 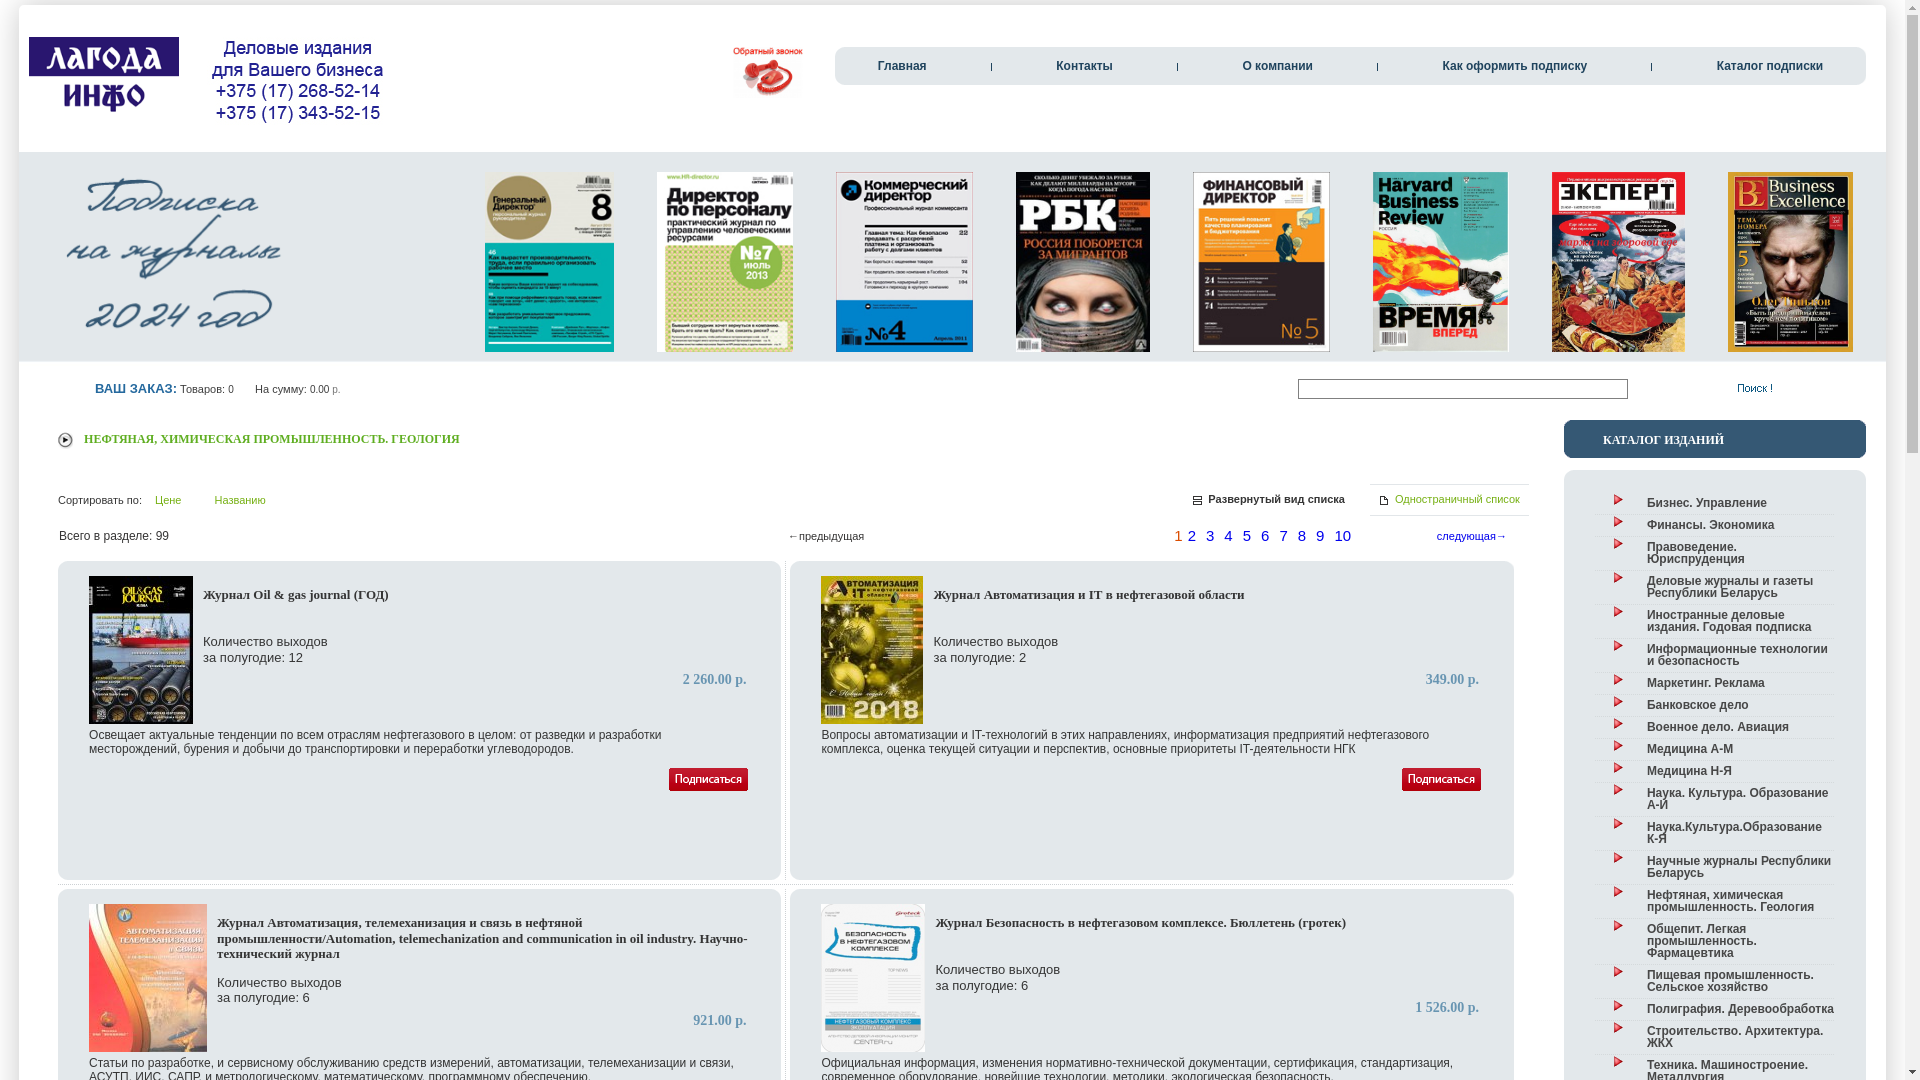 I want to click on 10, so click(x=1342, y=536).